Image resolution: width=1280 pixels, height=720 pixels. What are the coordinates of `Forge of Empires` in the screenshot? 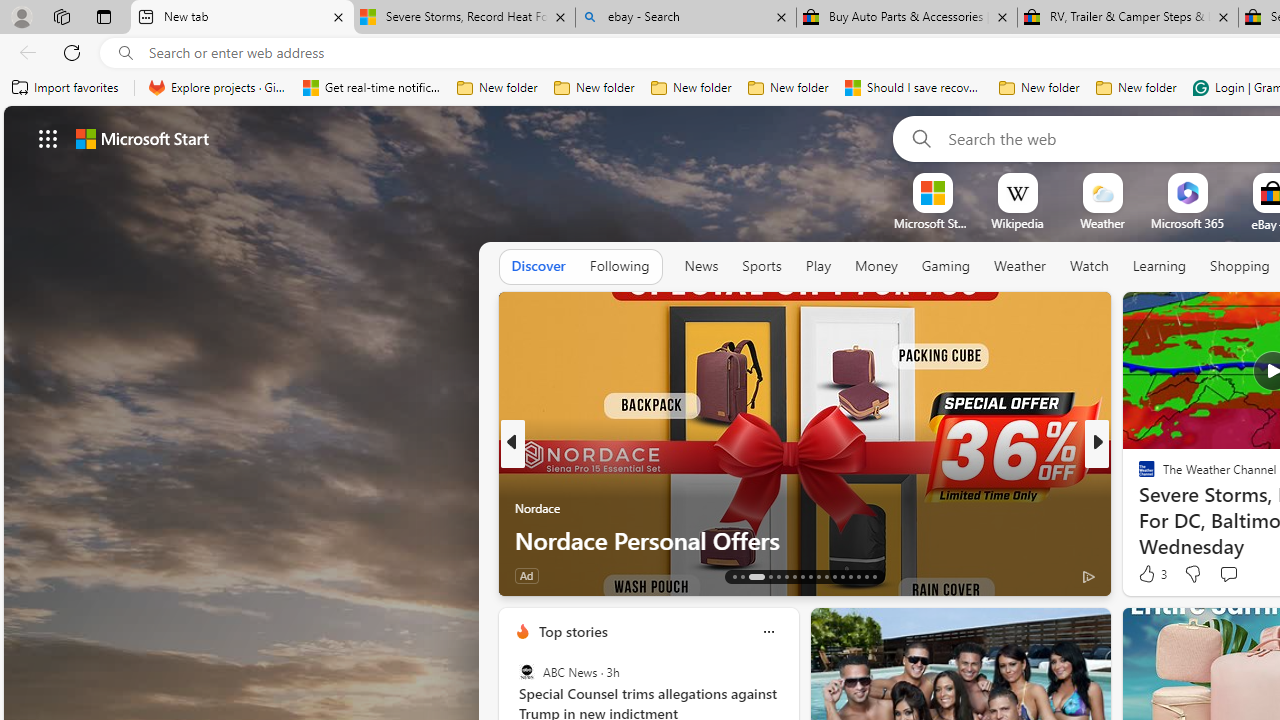 It's located at (1176, 508).